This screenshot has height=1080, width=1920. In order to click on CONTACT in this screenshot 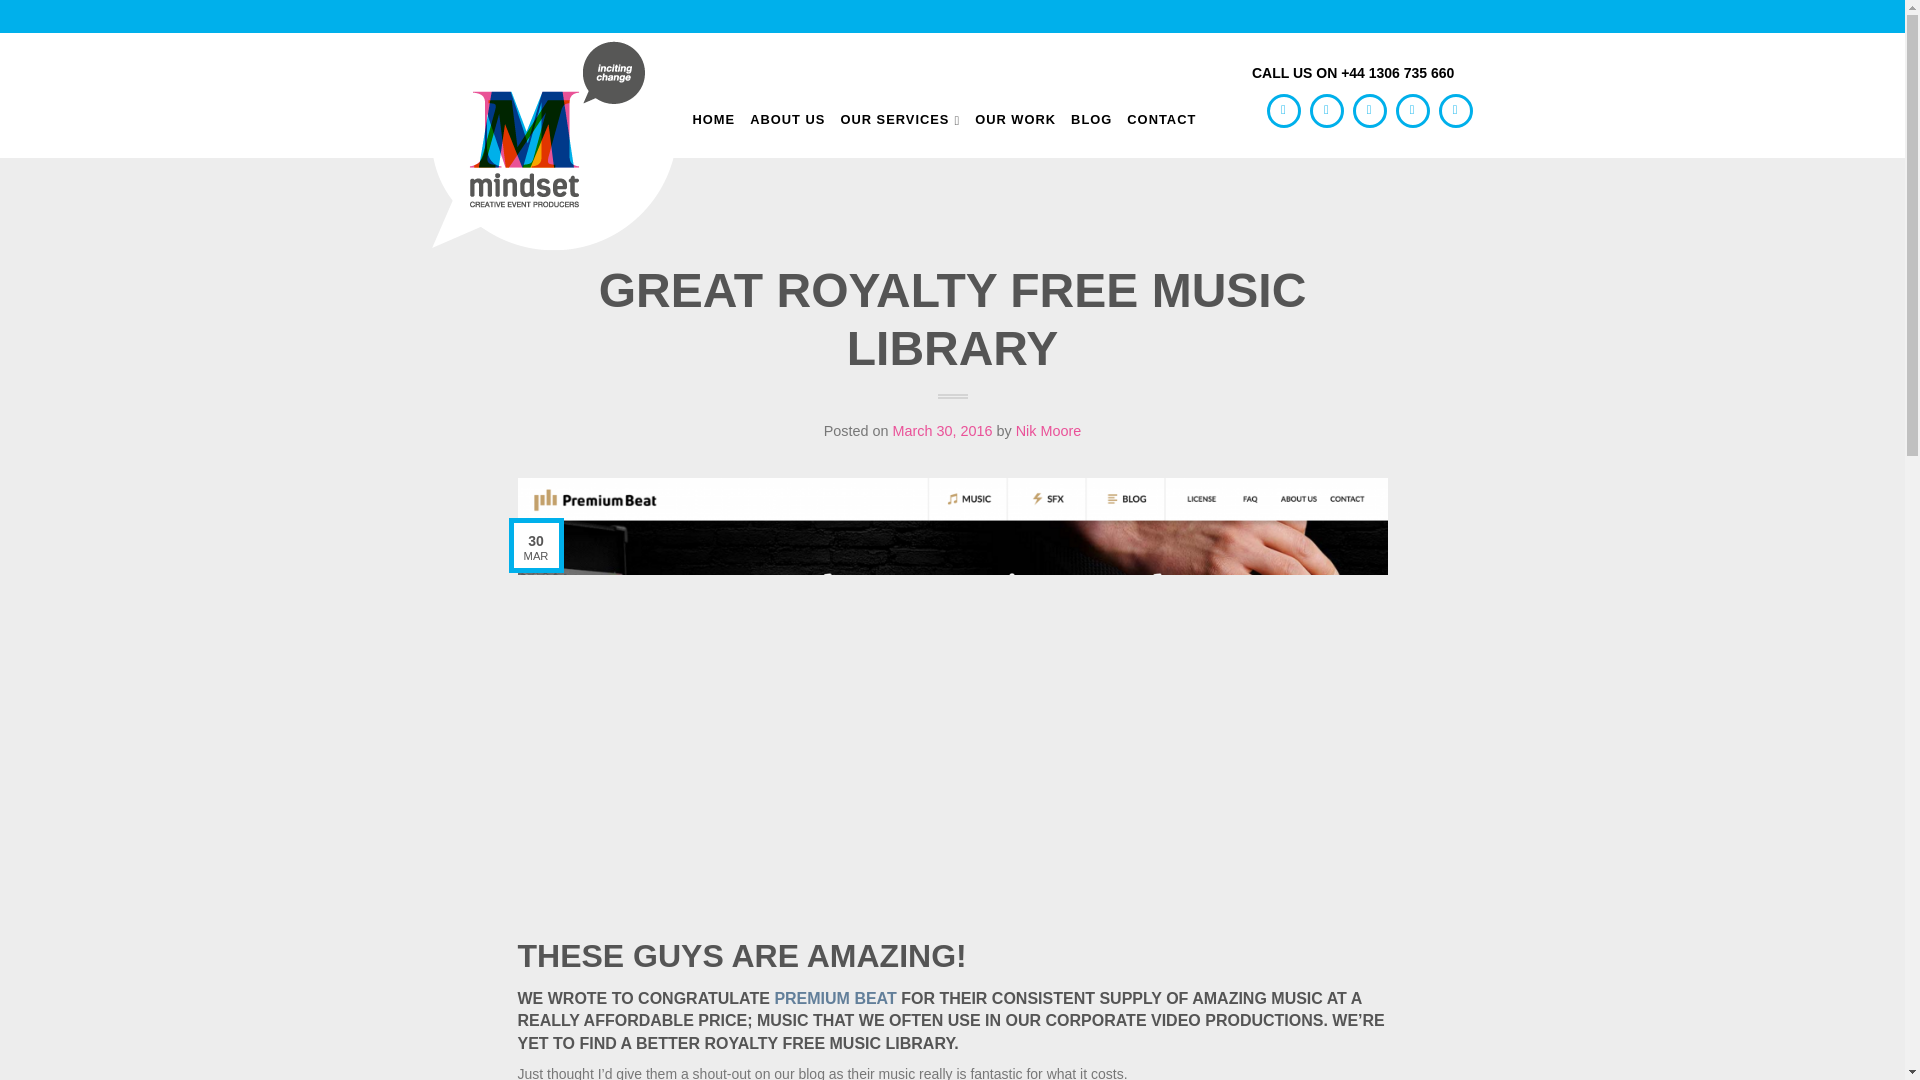, I will do `click(1162, 119)`.